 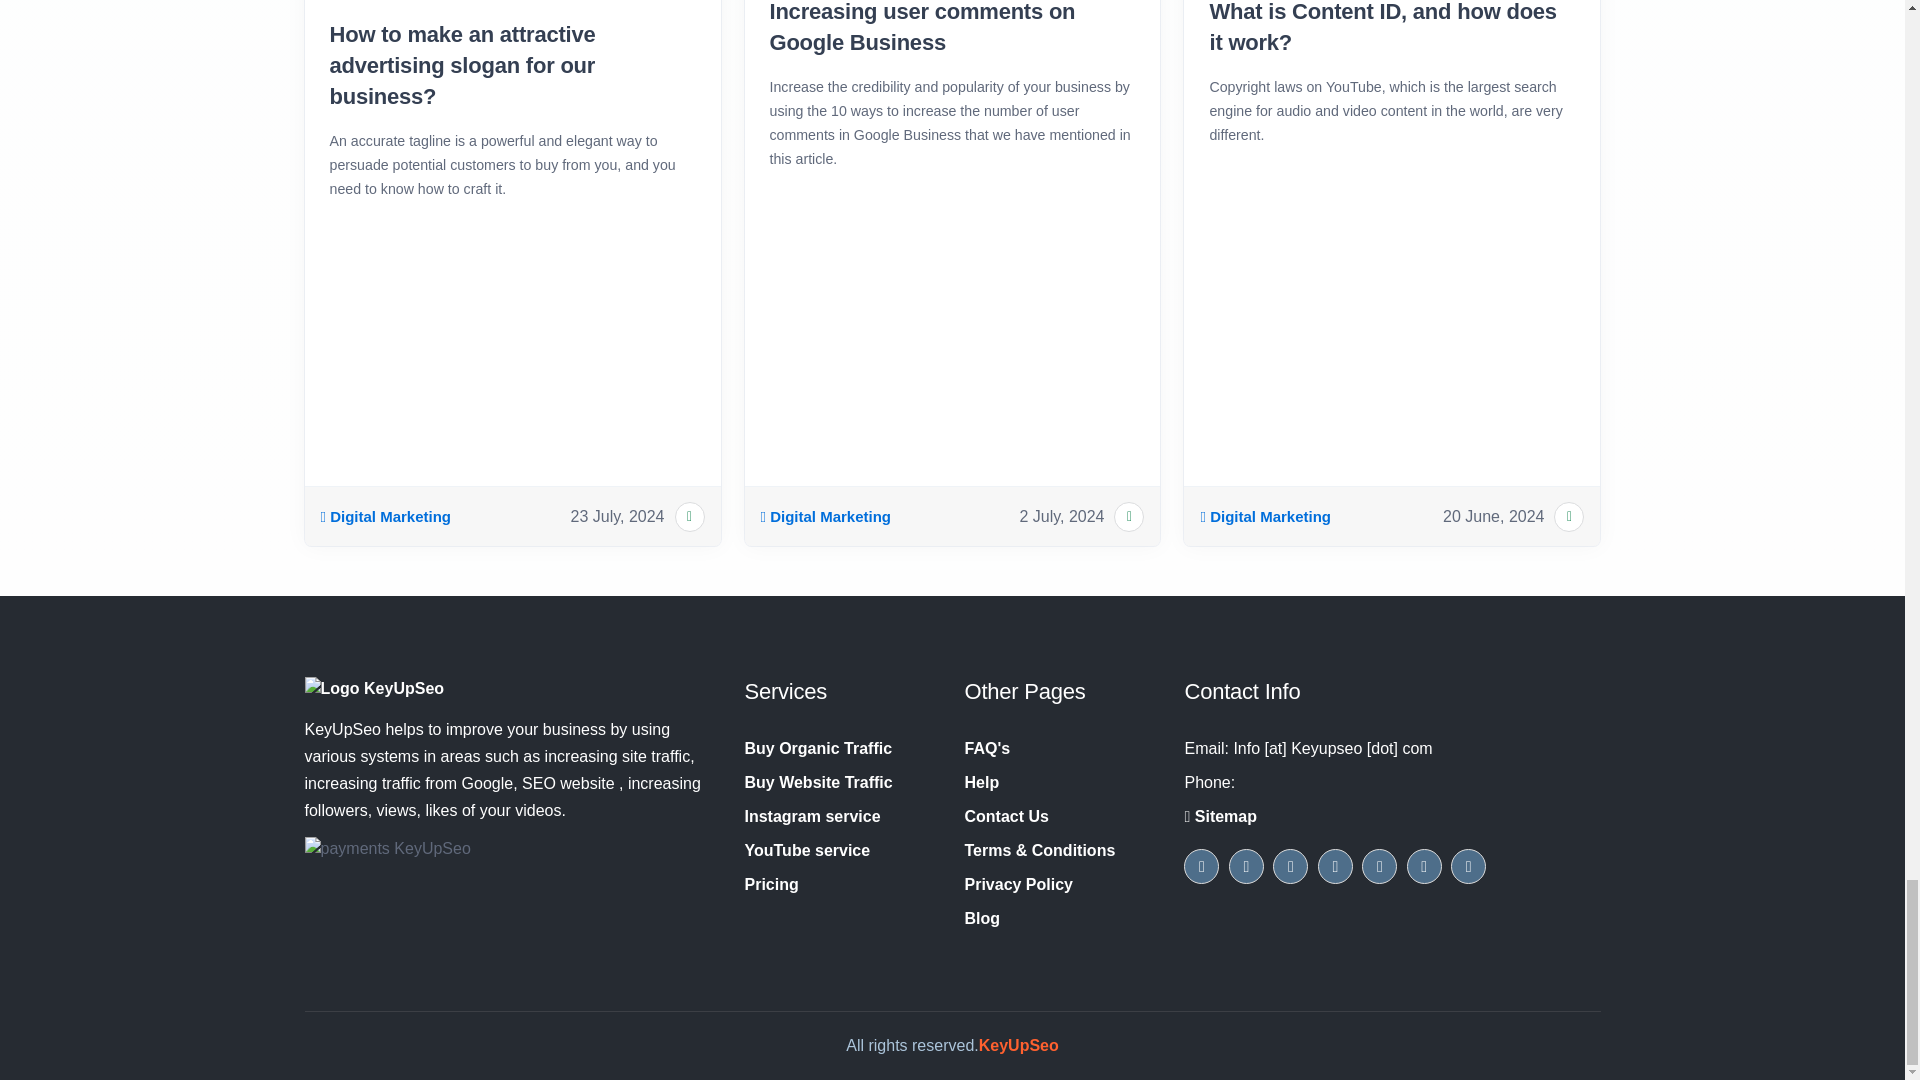 I want to click on SEO, so click(x=386, y=517).